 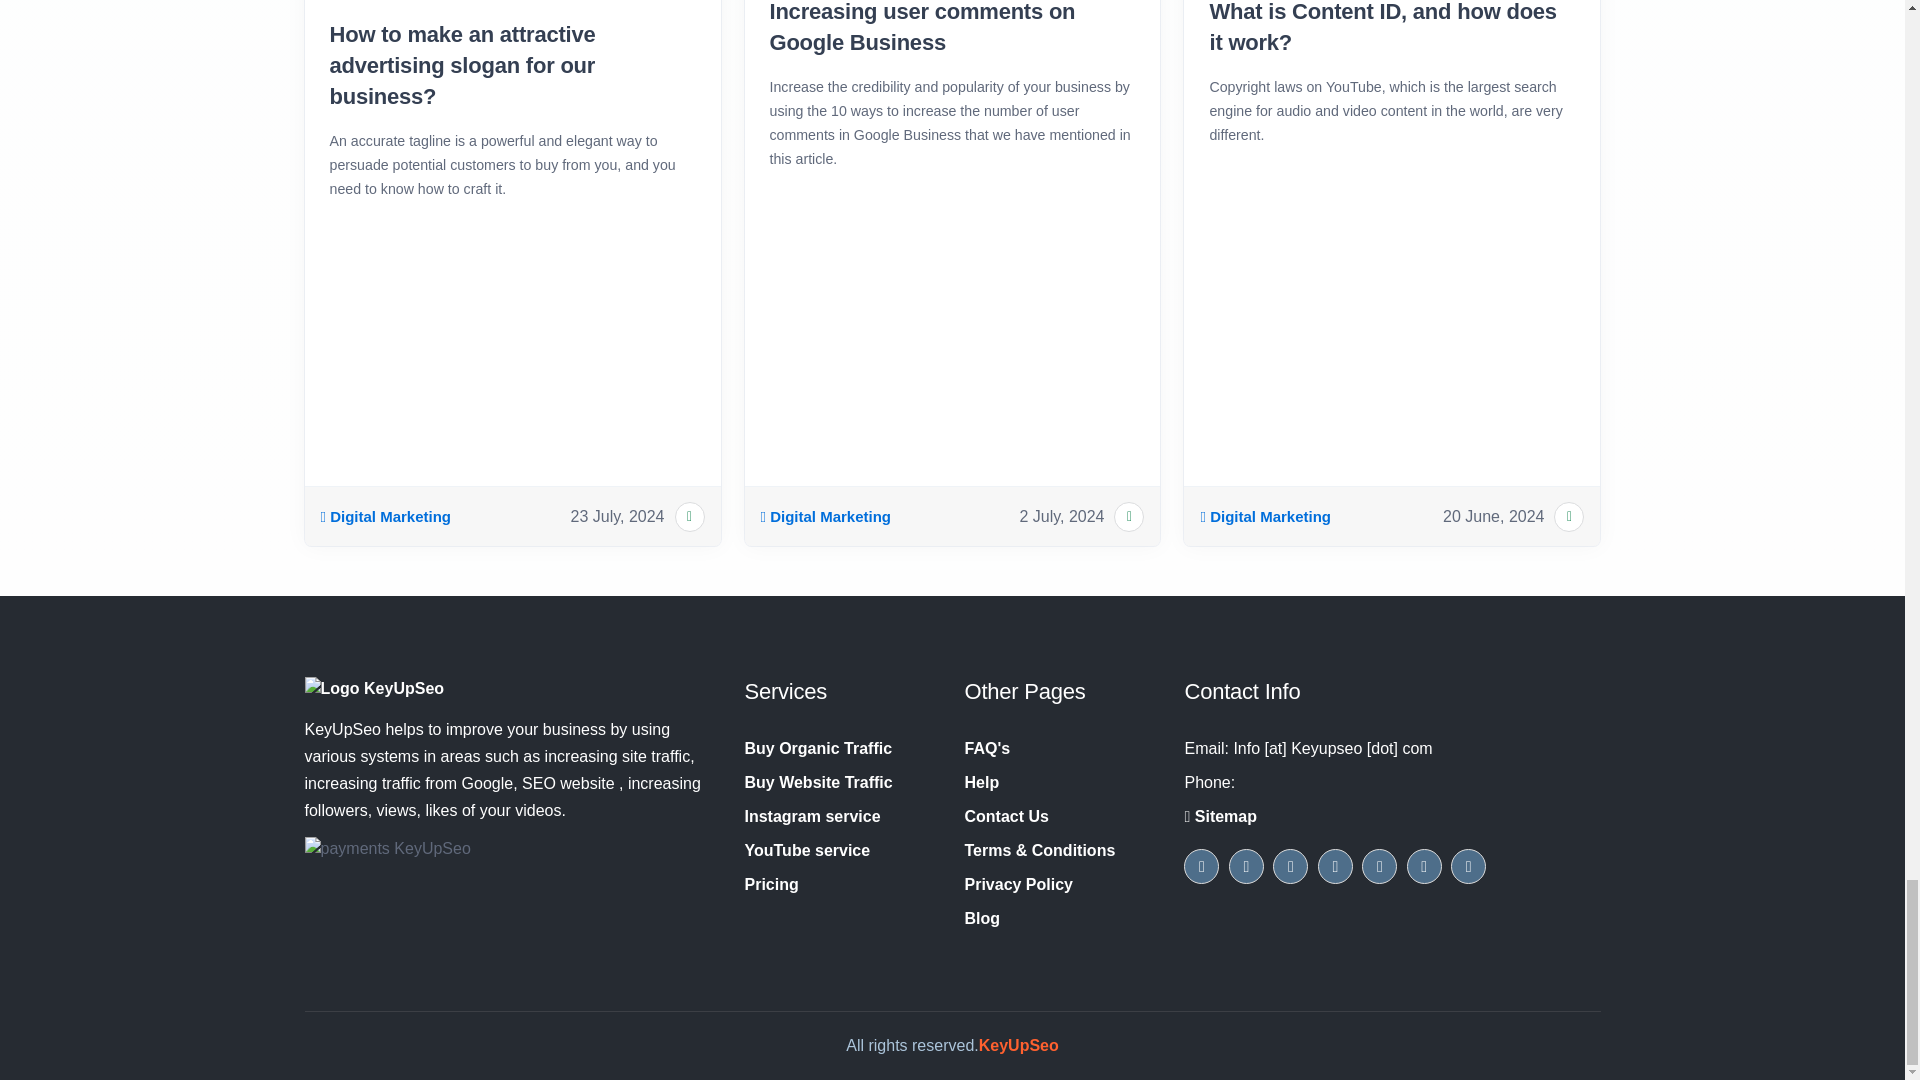 I want to click on SEO, so click(x=386, y=517).